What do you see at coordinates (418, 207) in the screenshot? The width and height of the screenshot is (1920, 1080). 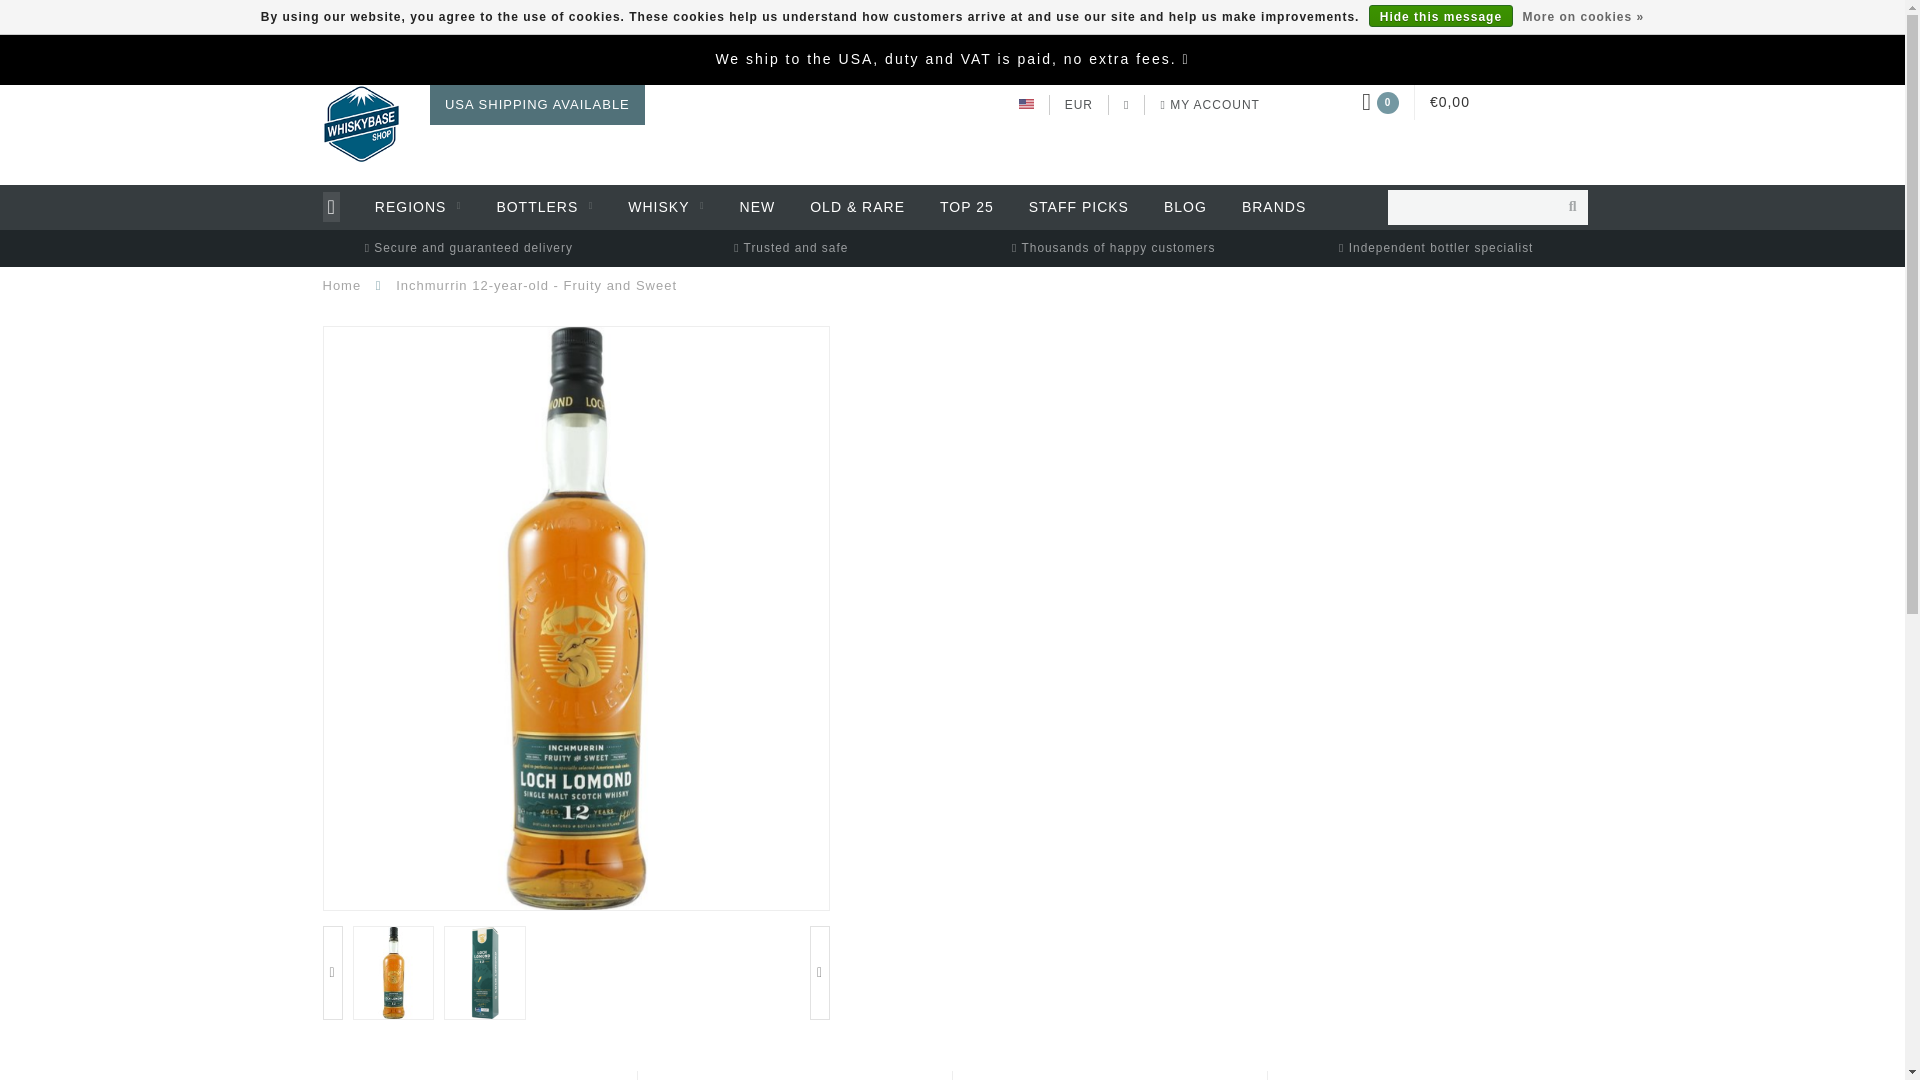 I see `REGIONS` at bounding box center [418, 207].